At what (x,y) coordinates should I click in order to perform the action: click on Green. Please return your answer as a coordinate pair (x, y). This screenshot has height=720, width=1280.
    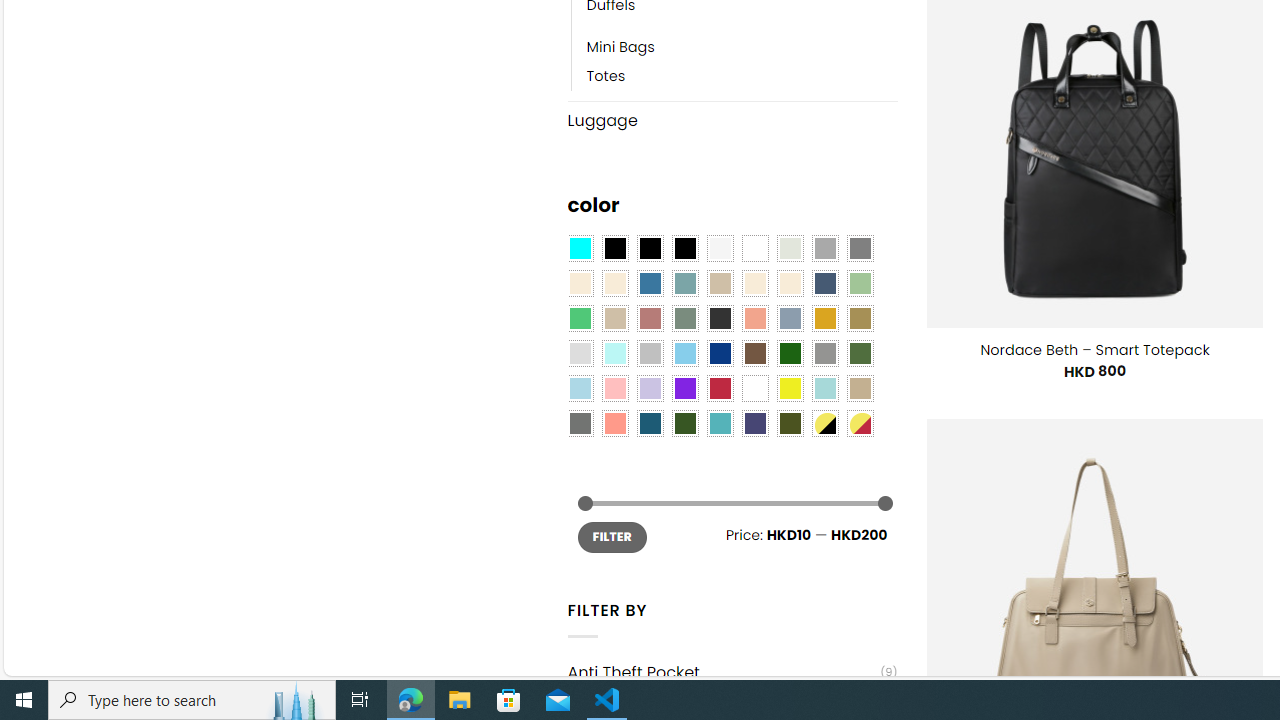
    Looking at the image, I should click on (860, 354).